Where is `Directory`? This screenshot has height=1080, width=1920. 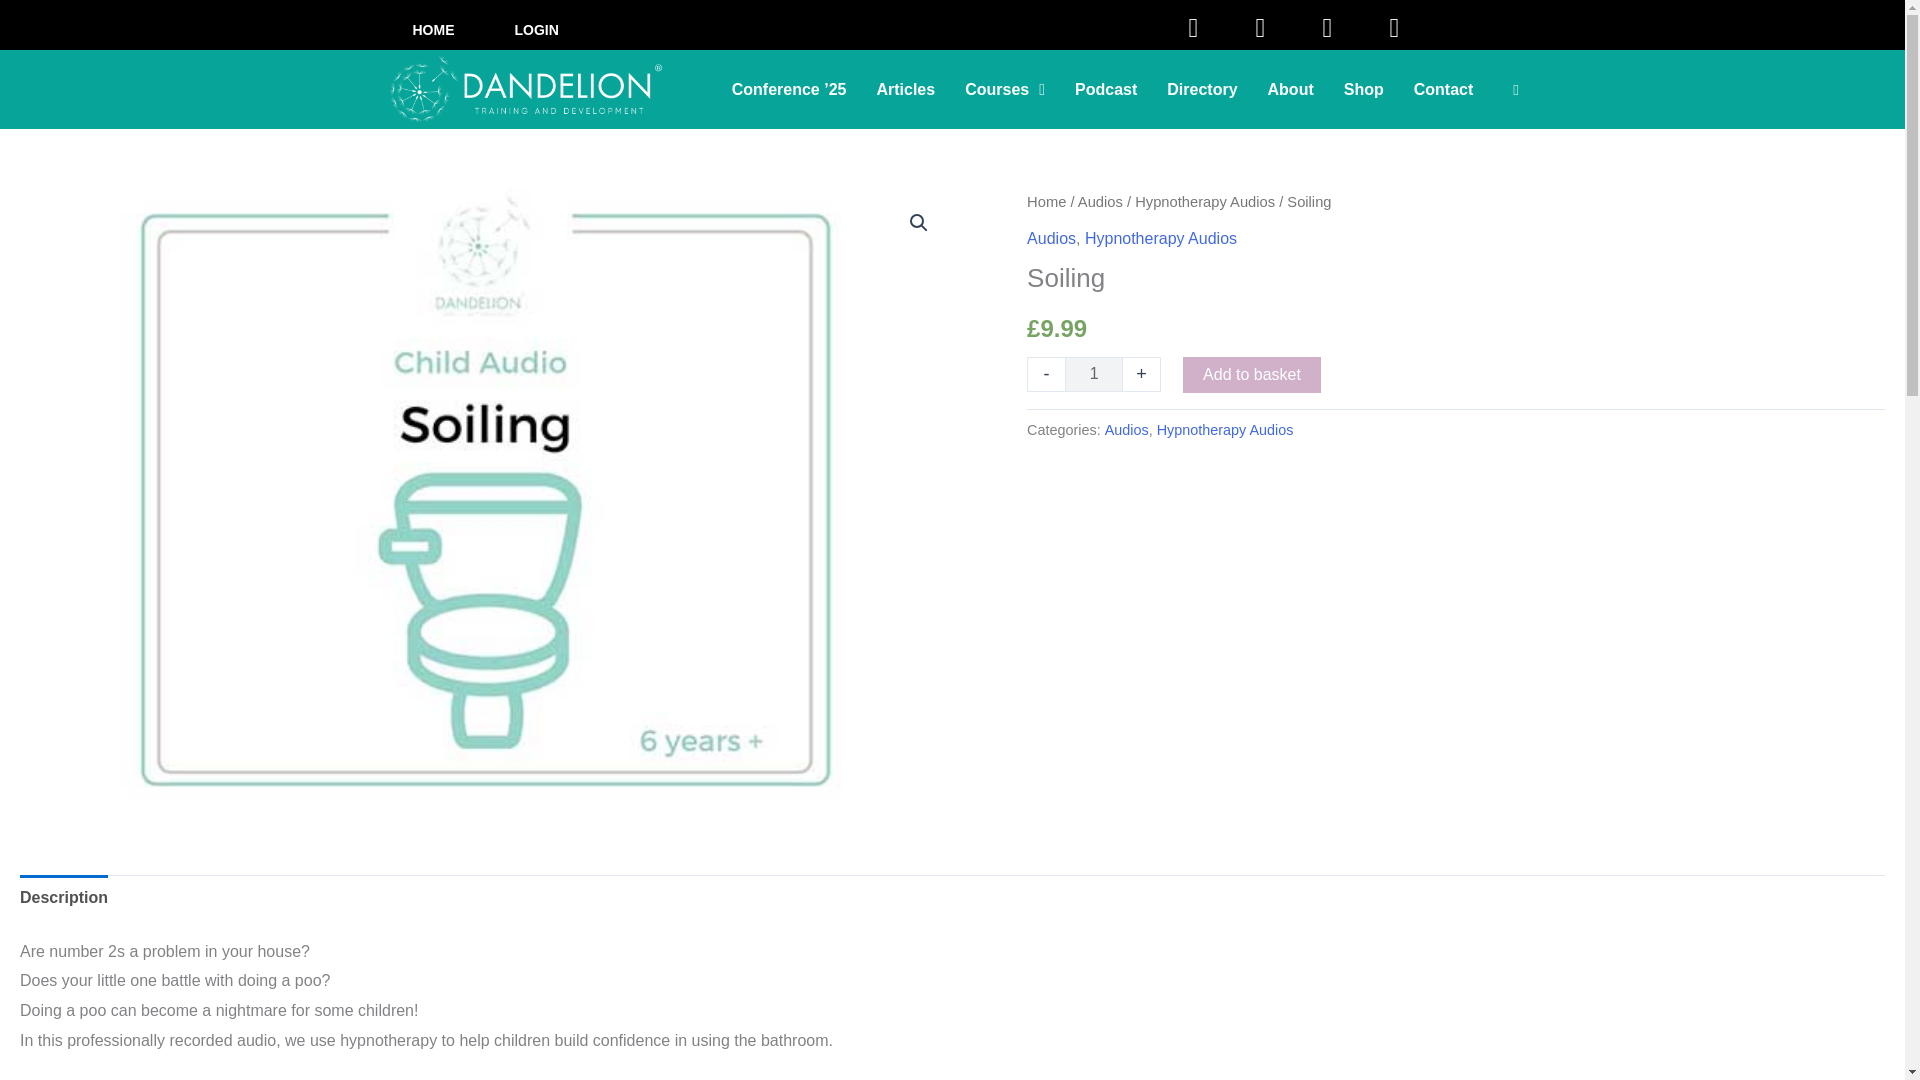
Directory is located at coordinates (1202, 90).